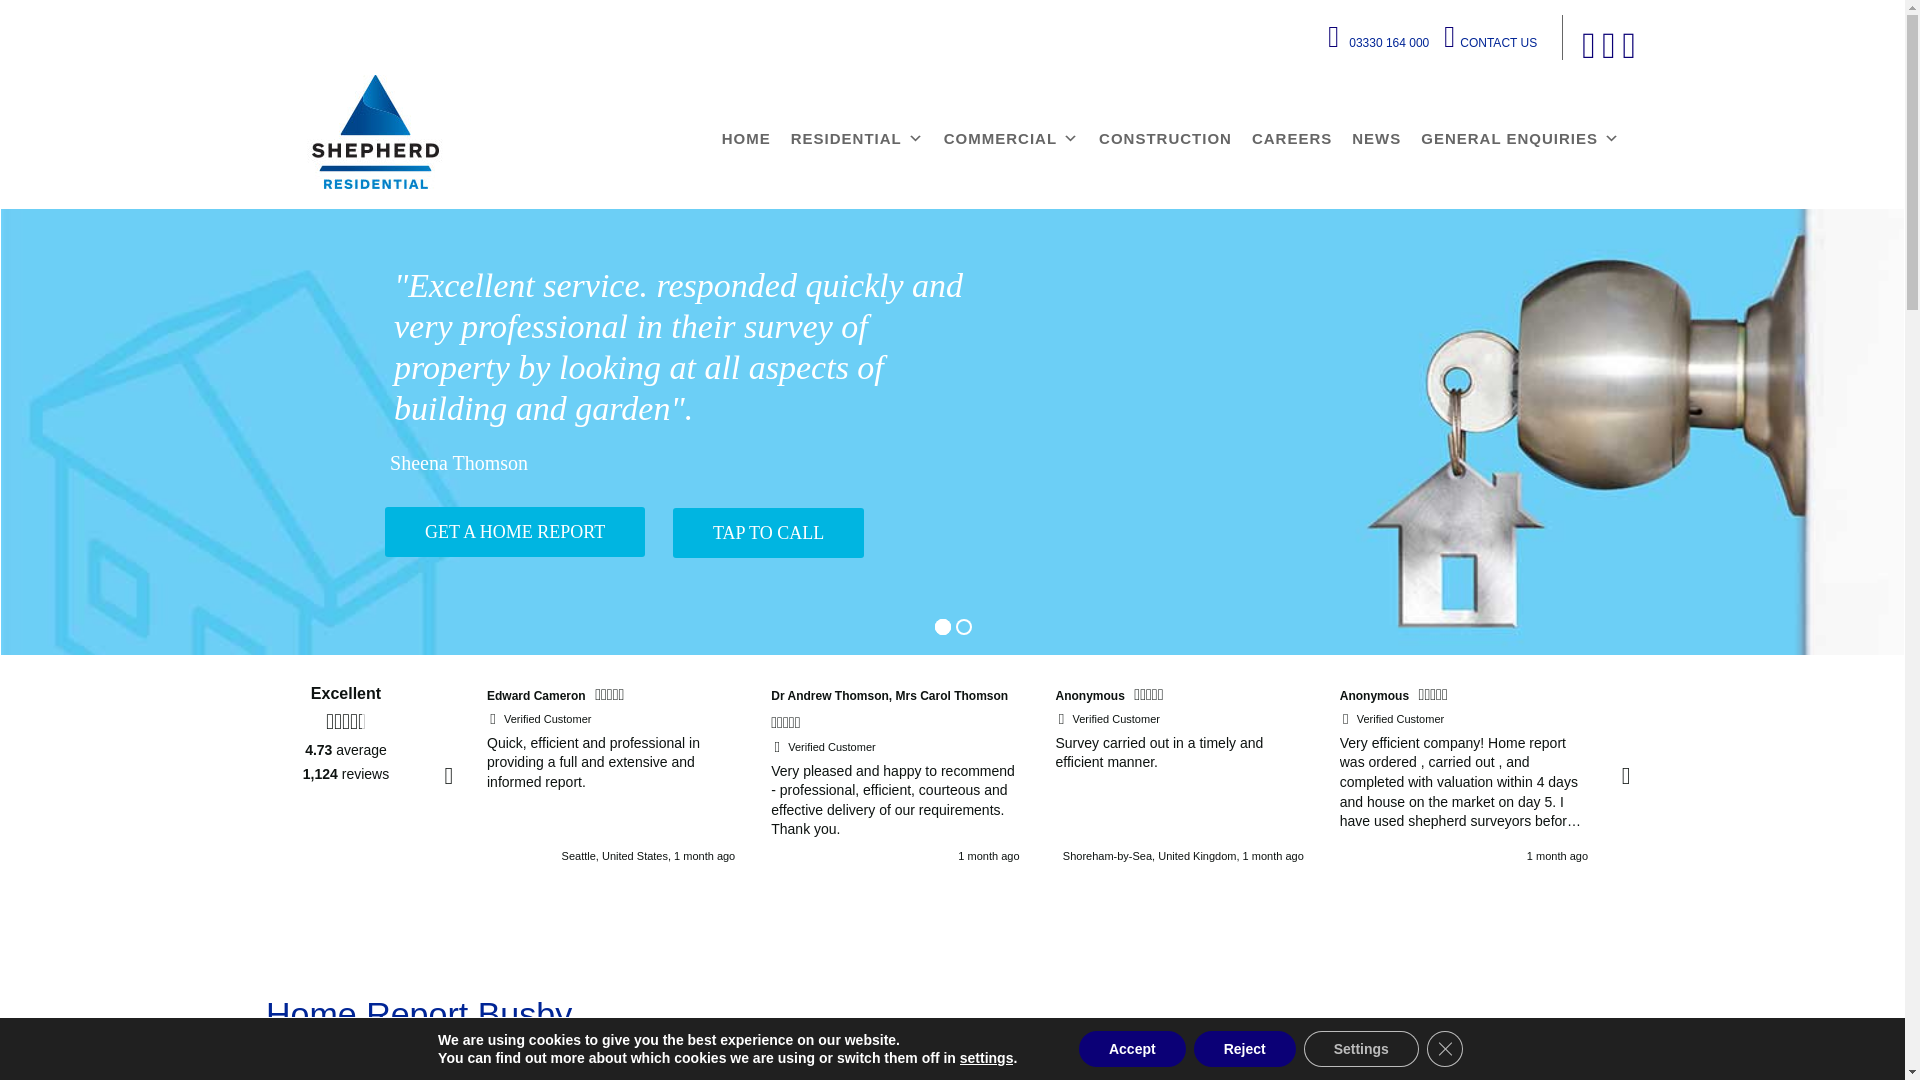 This screenshot has height=1080, width=1920. Describe the element at coordinates (1498, 42) in the screenshot. I see `CONTACT US` at that location.